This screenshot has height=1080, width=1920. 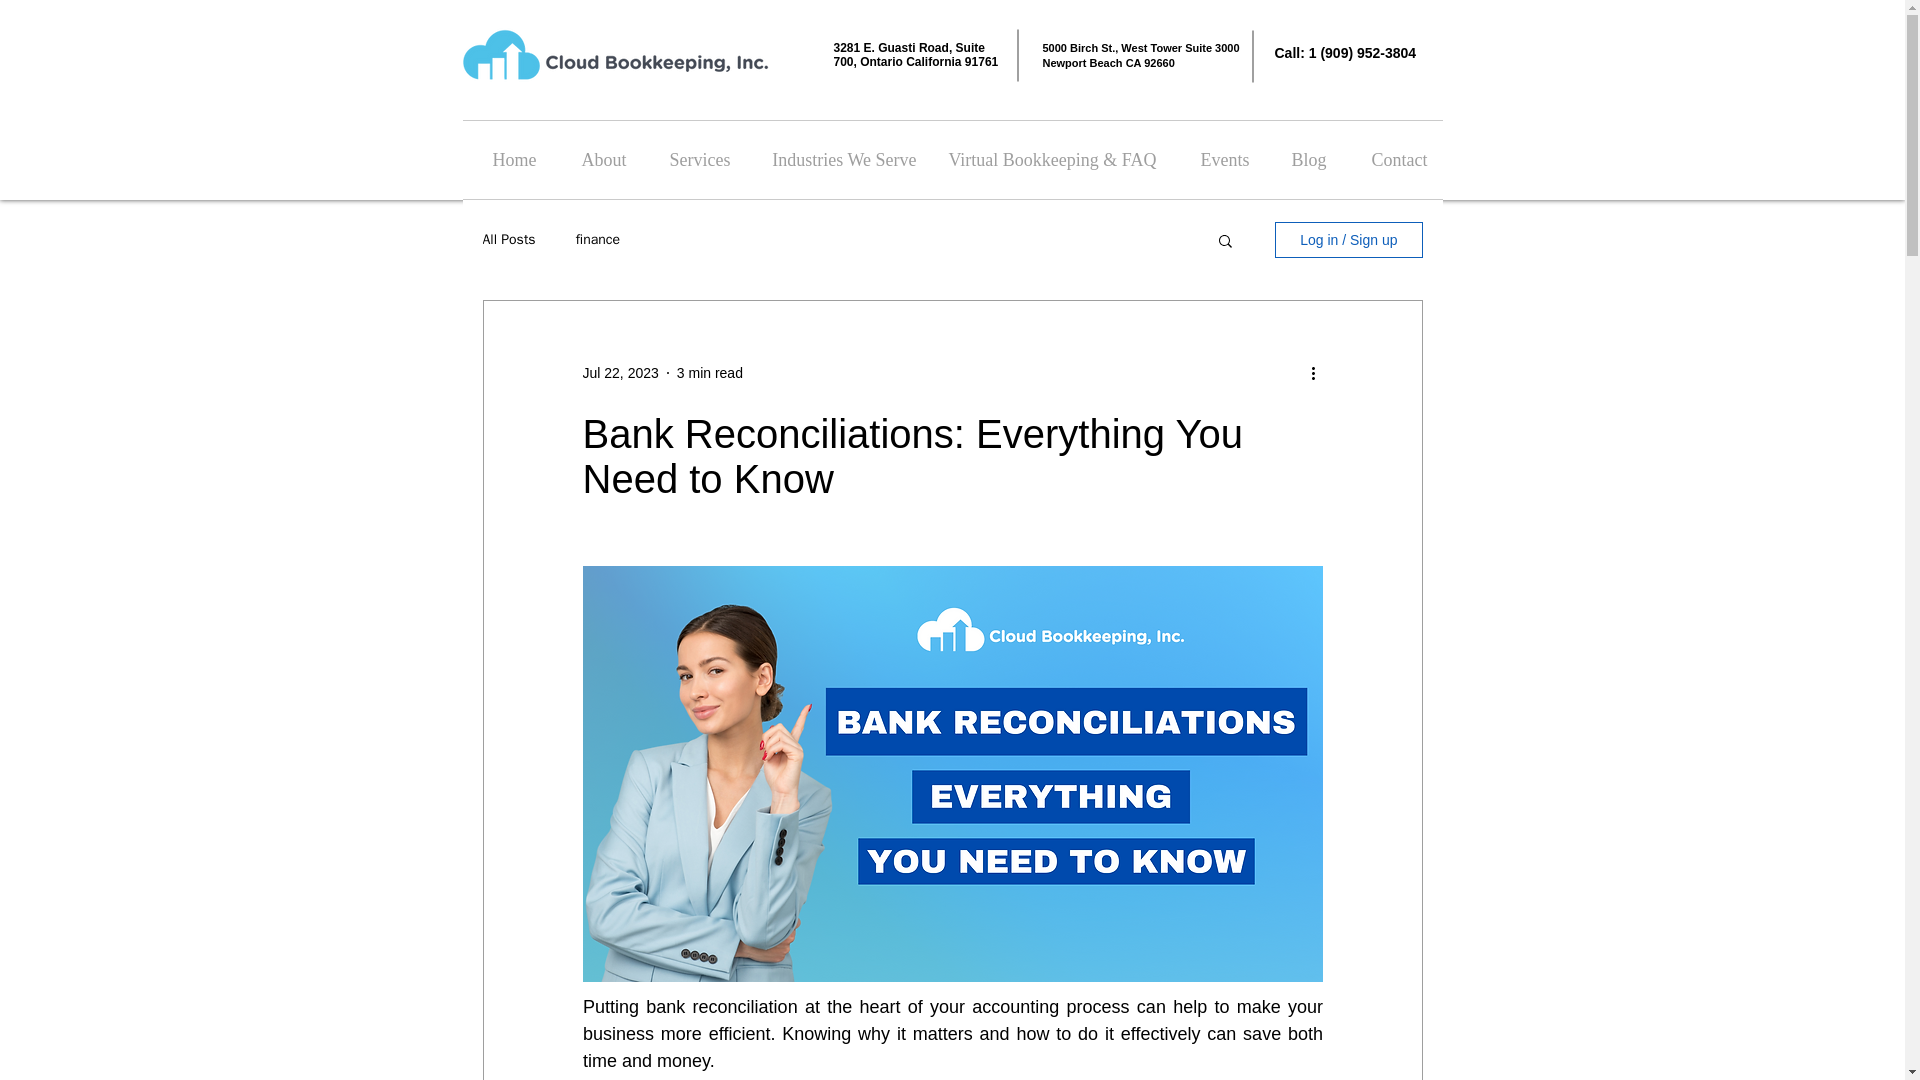 I want to click on Home, so click(x=506, y=159).